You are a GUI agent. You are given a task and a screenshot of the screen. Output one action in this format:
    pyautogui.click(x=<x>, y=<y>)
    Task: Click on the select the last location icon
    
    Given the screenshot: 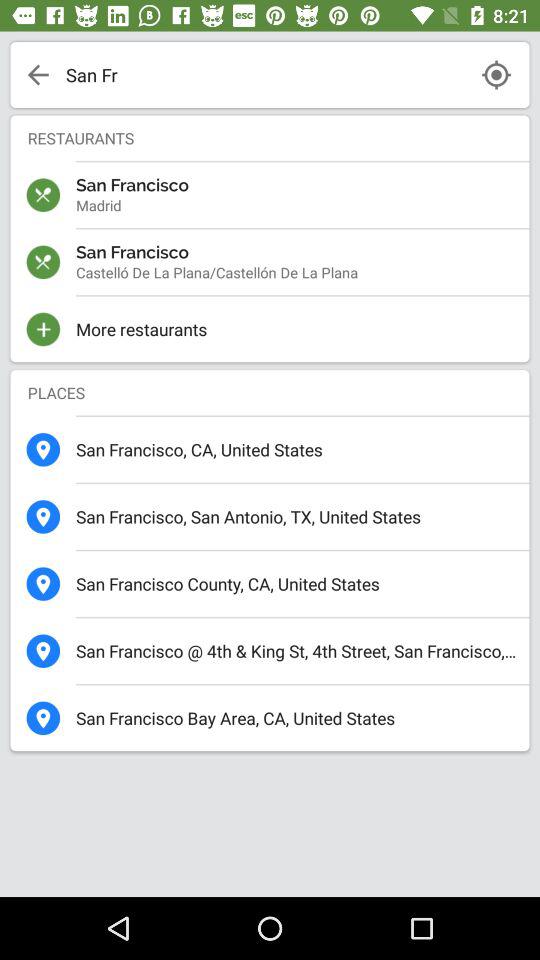 What is the action you would take?
    pyautogui.click(x=43, y=718)
    